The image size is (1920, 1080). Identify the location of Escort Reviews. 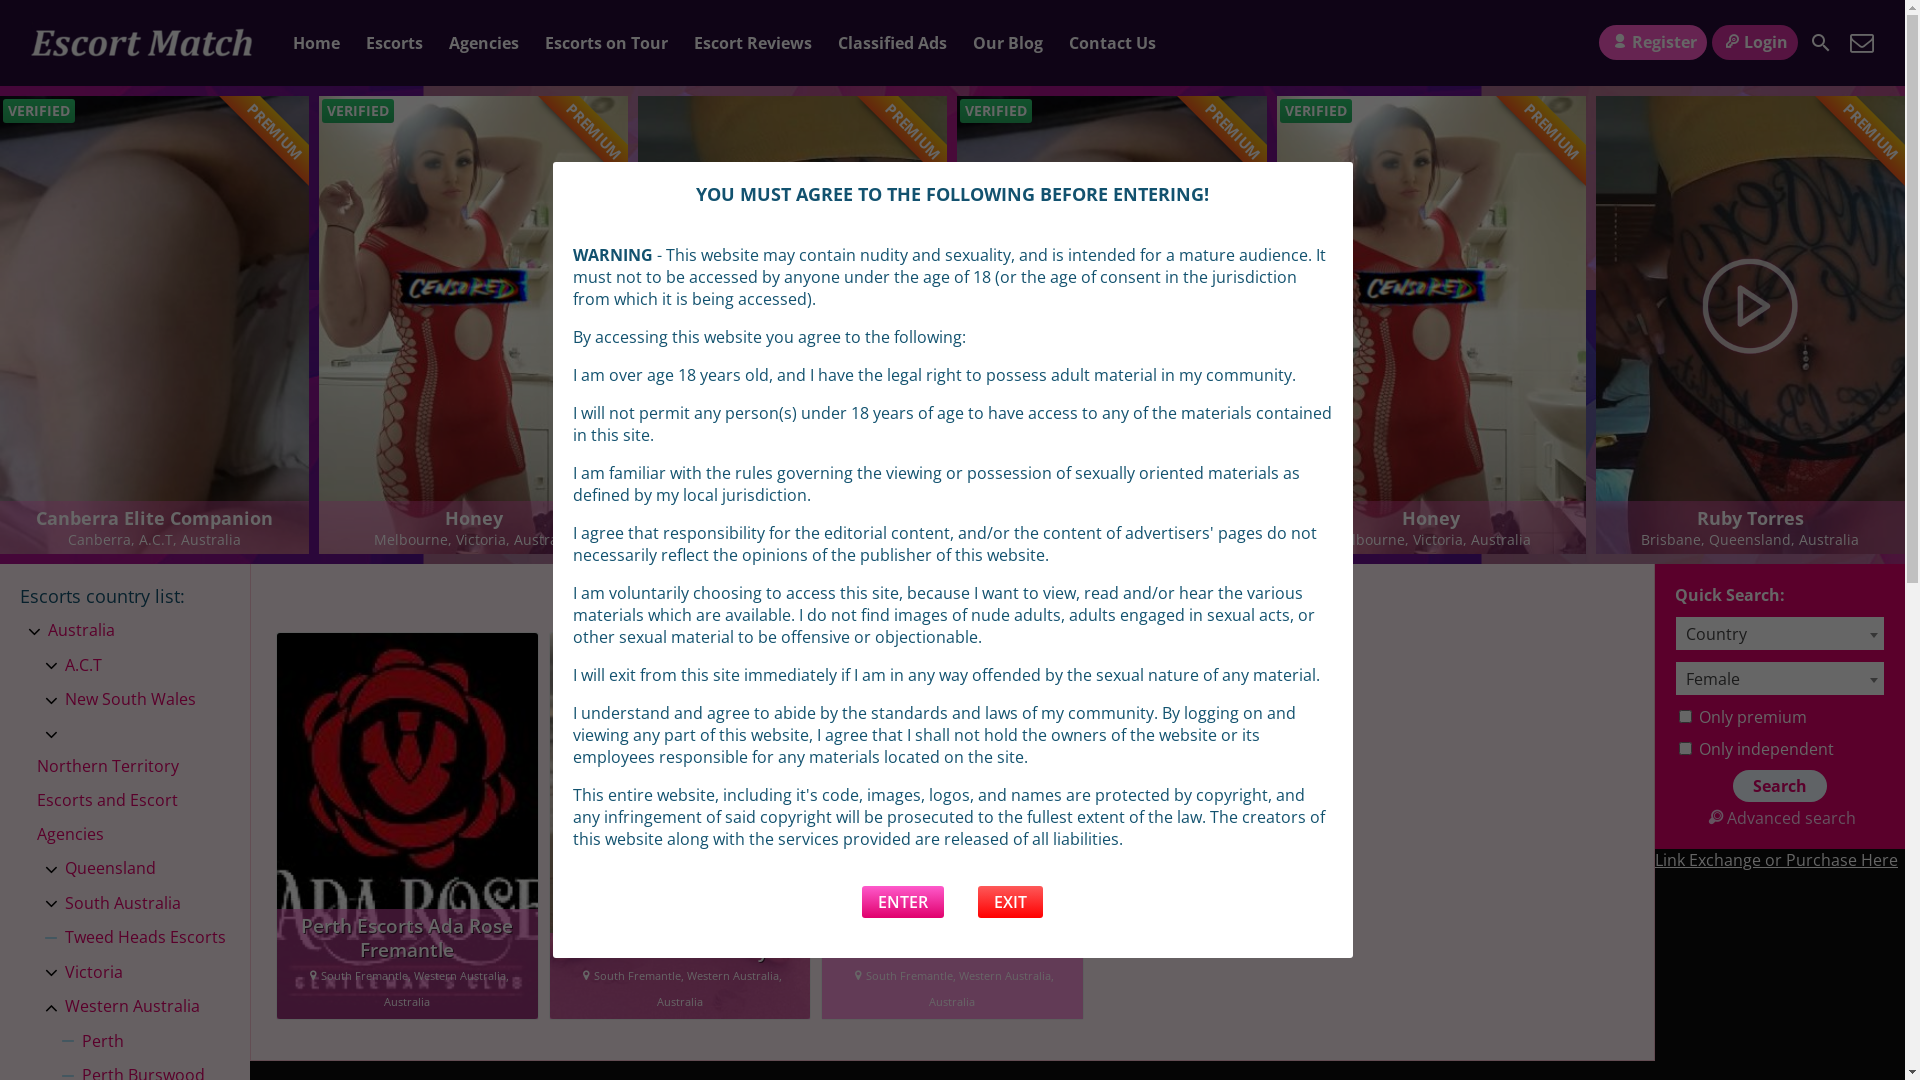
(753, 44).